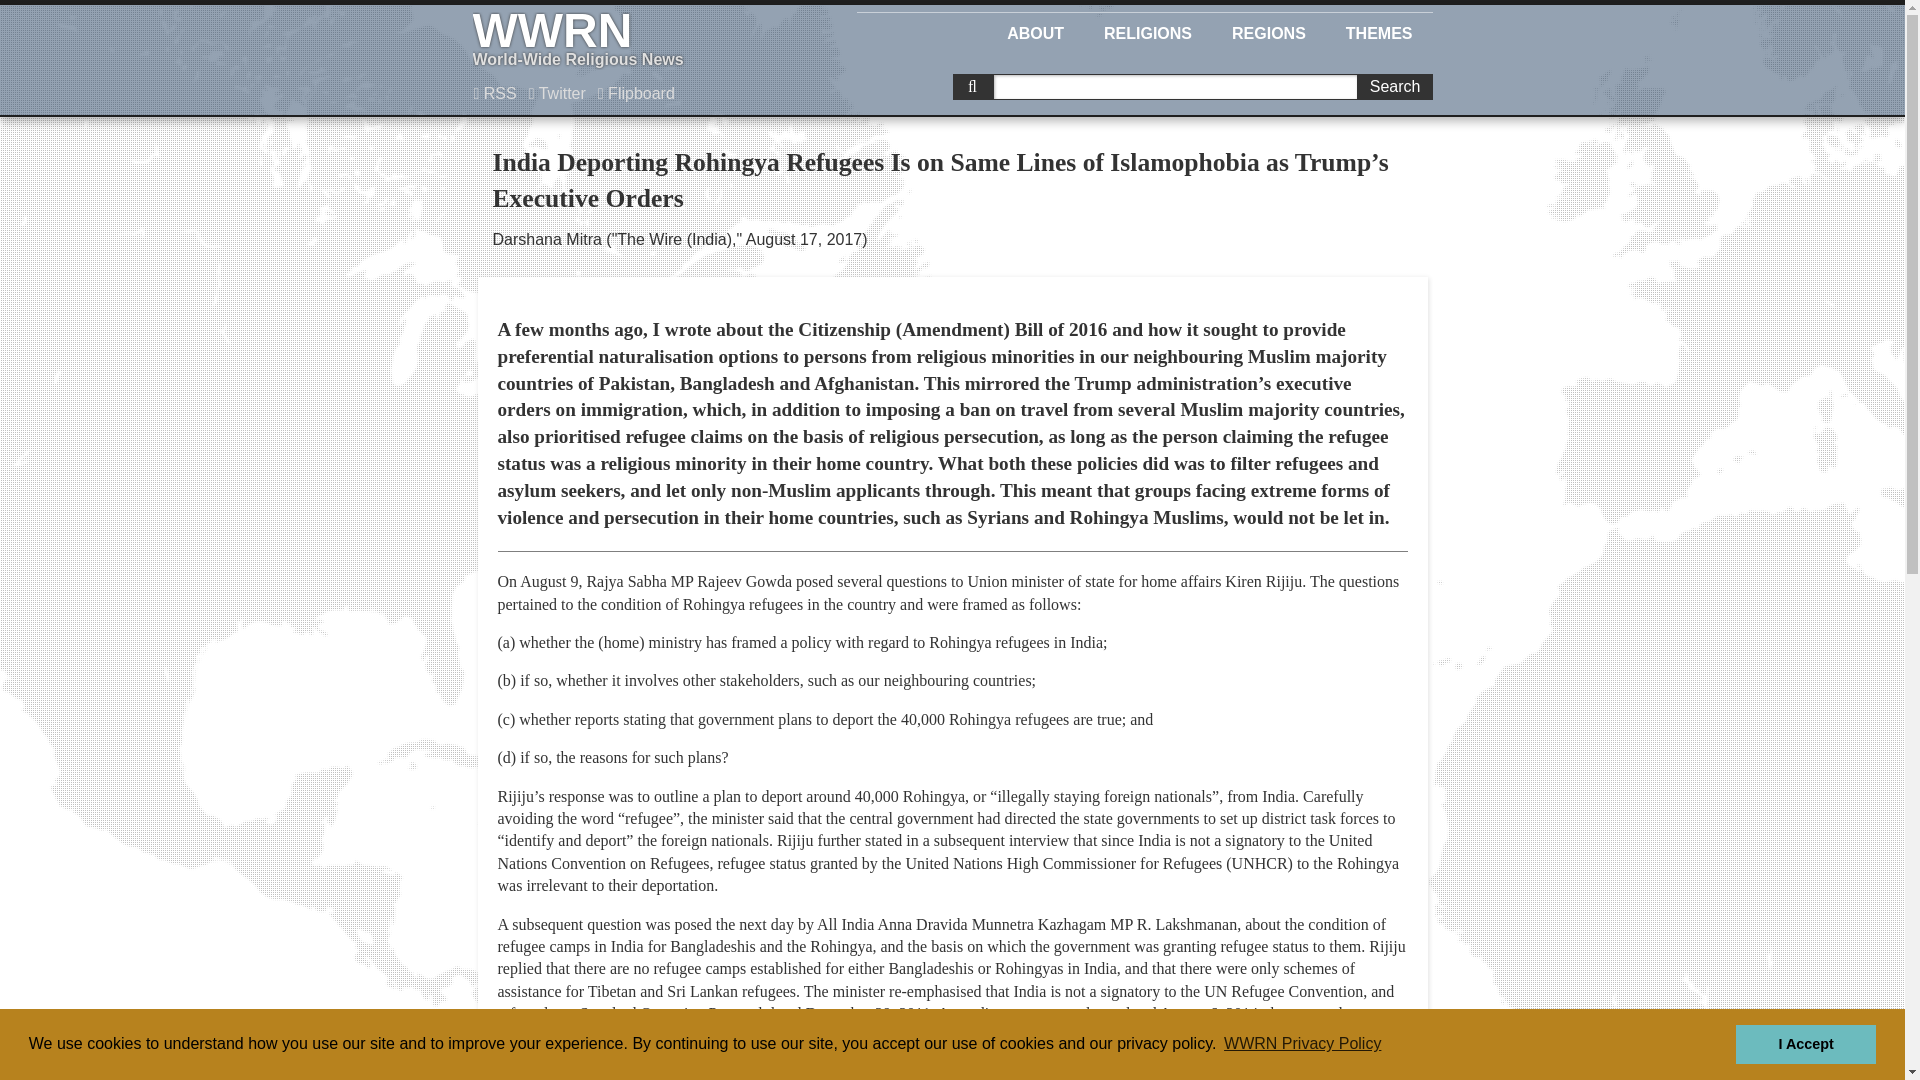 The image size is (1920, 1080). I want to click on REGIONS, so click(558, 94).